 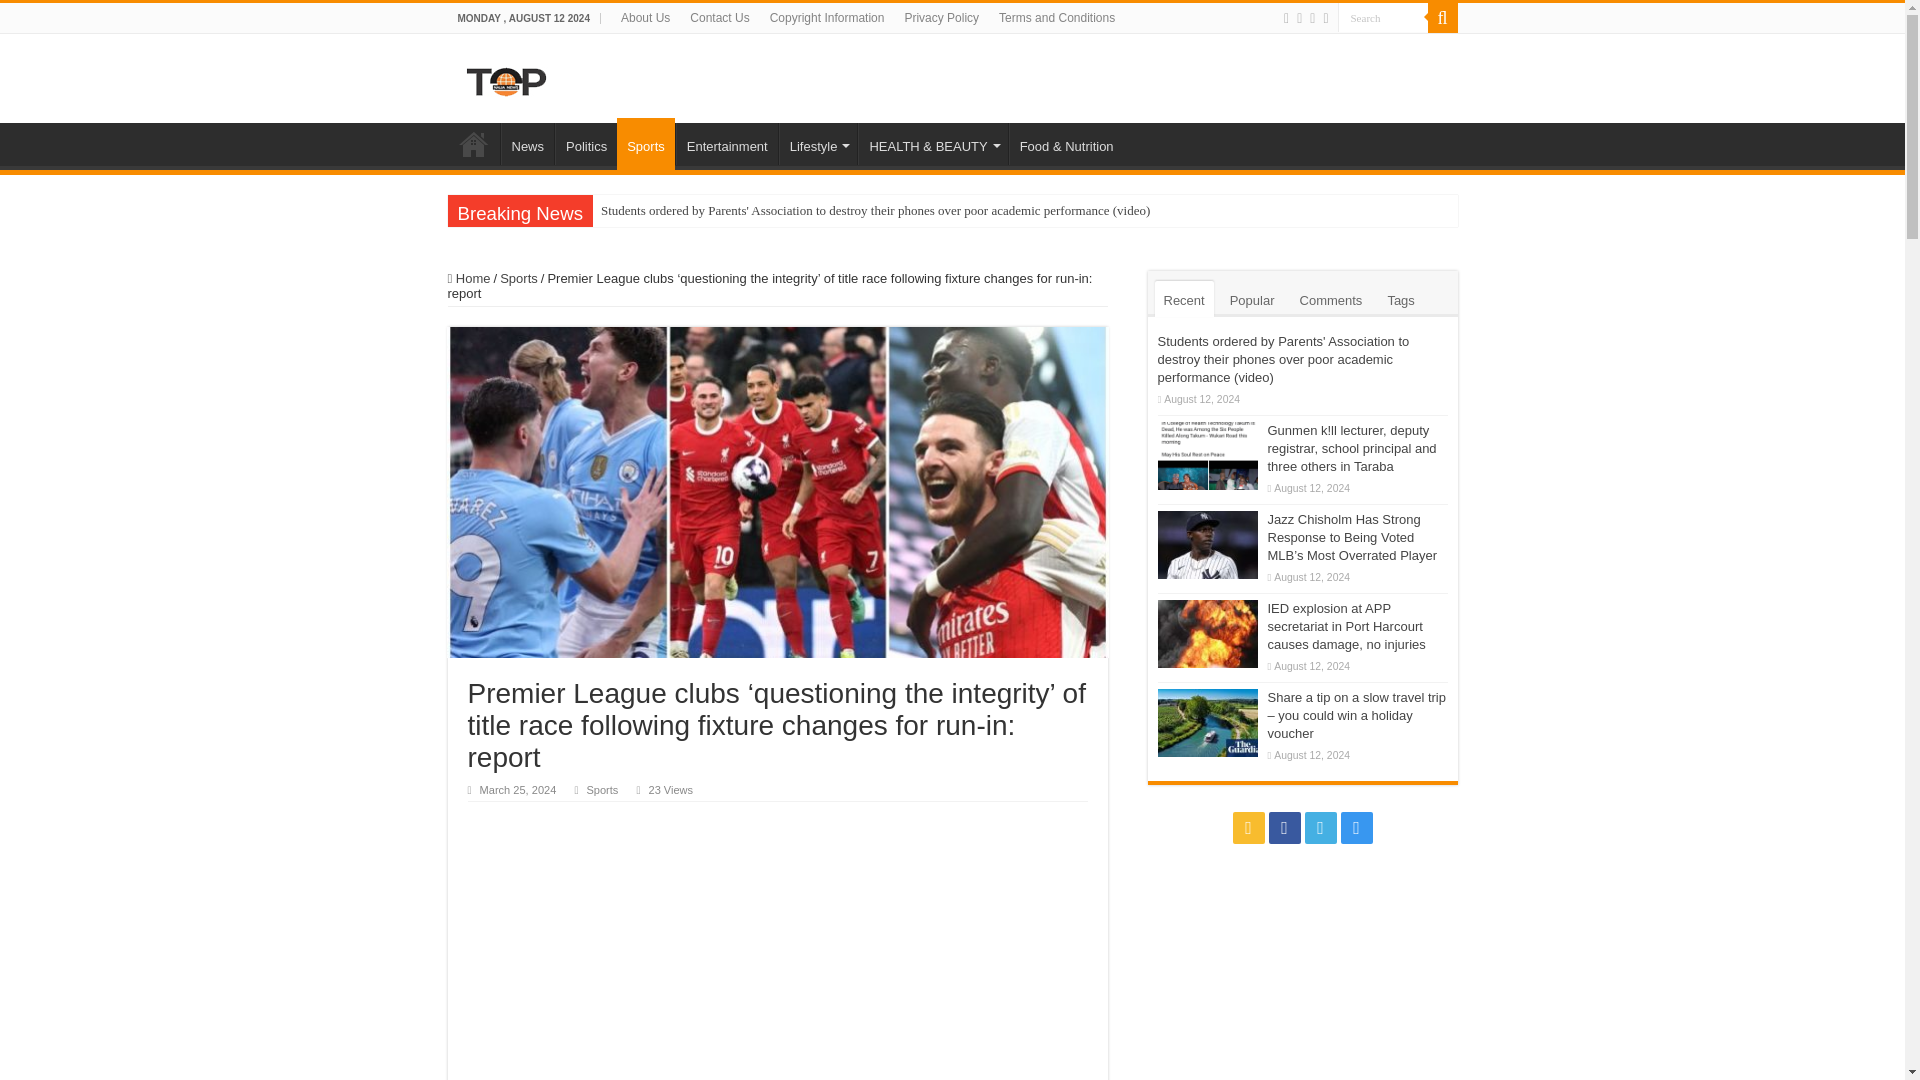 I want to click on Home, so click(x=473, y=144).